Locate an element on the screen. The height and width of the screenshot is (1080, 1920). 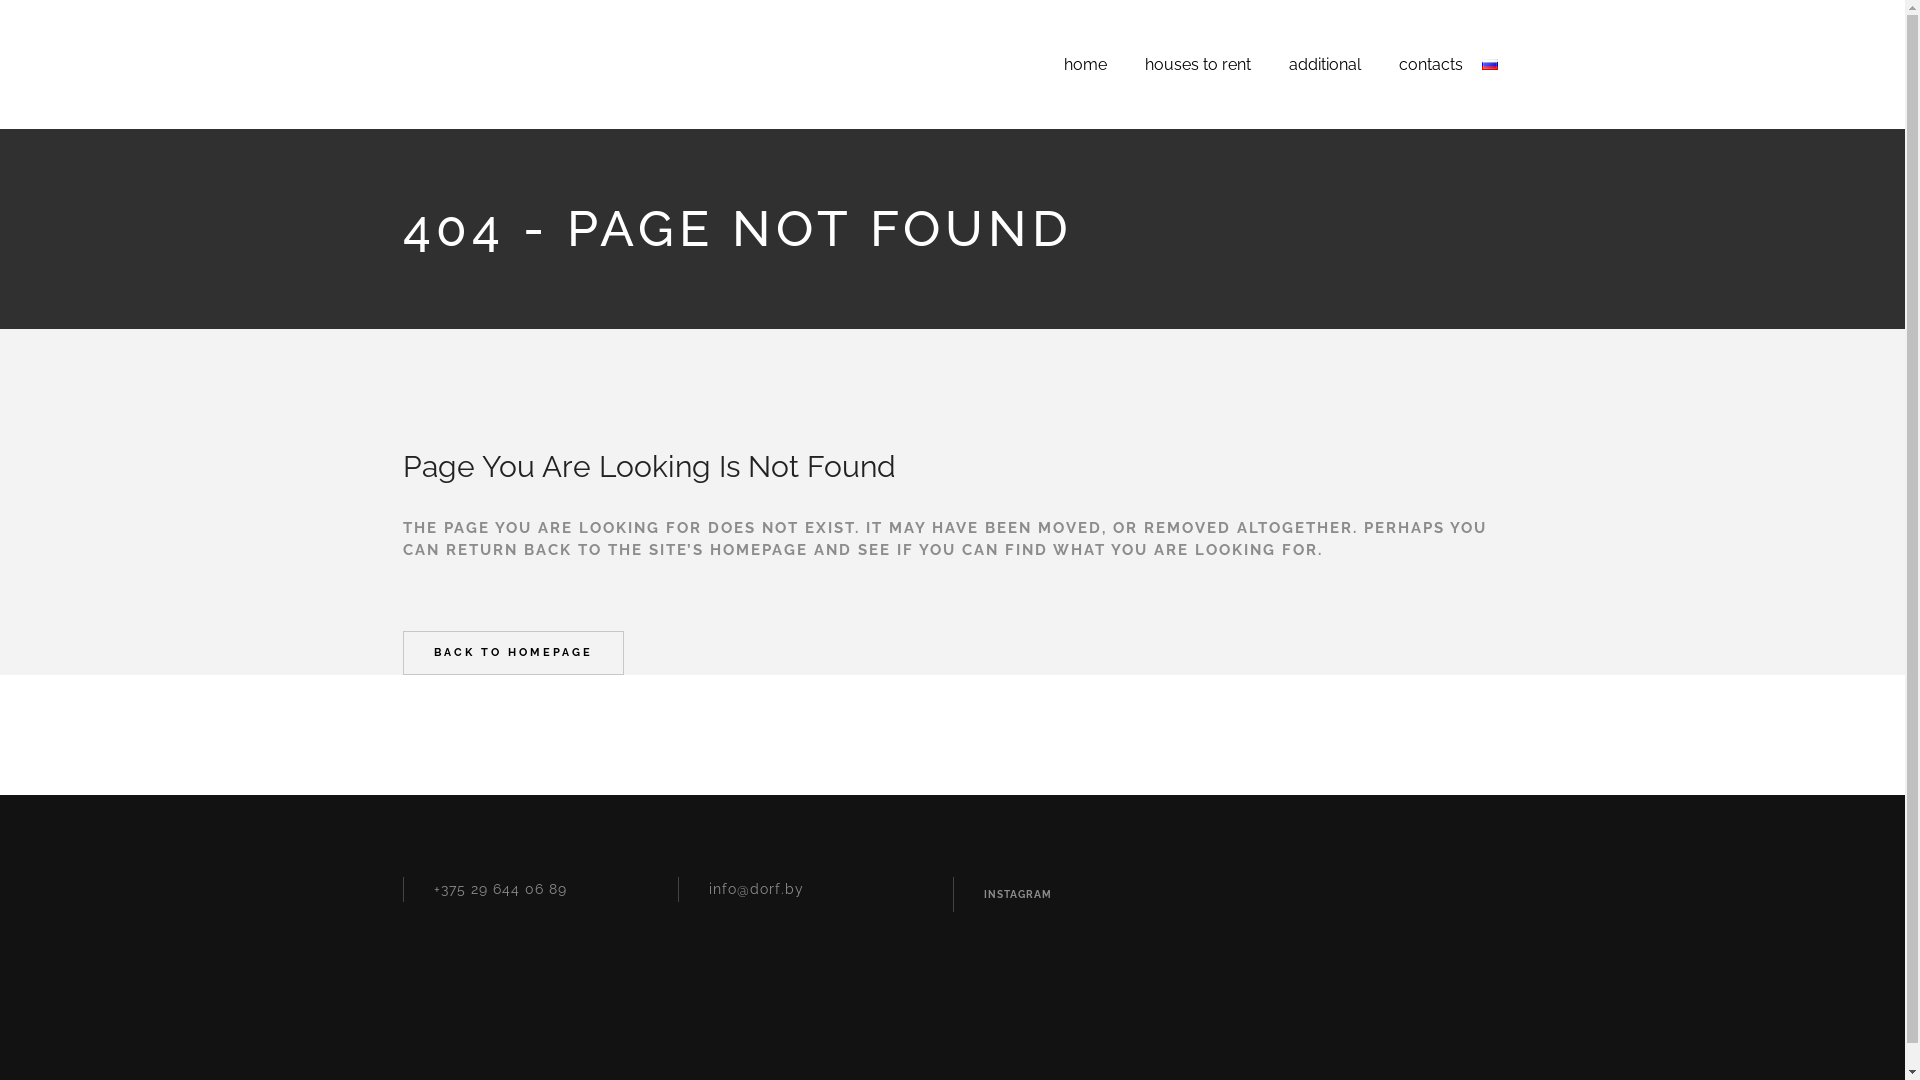
BACK TO HOMEPAGE is located at coordinates (512, 653).